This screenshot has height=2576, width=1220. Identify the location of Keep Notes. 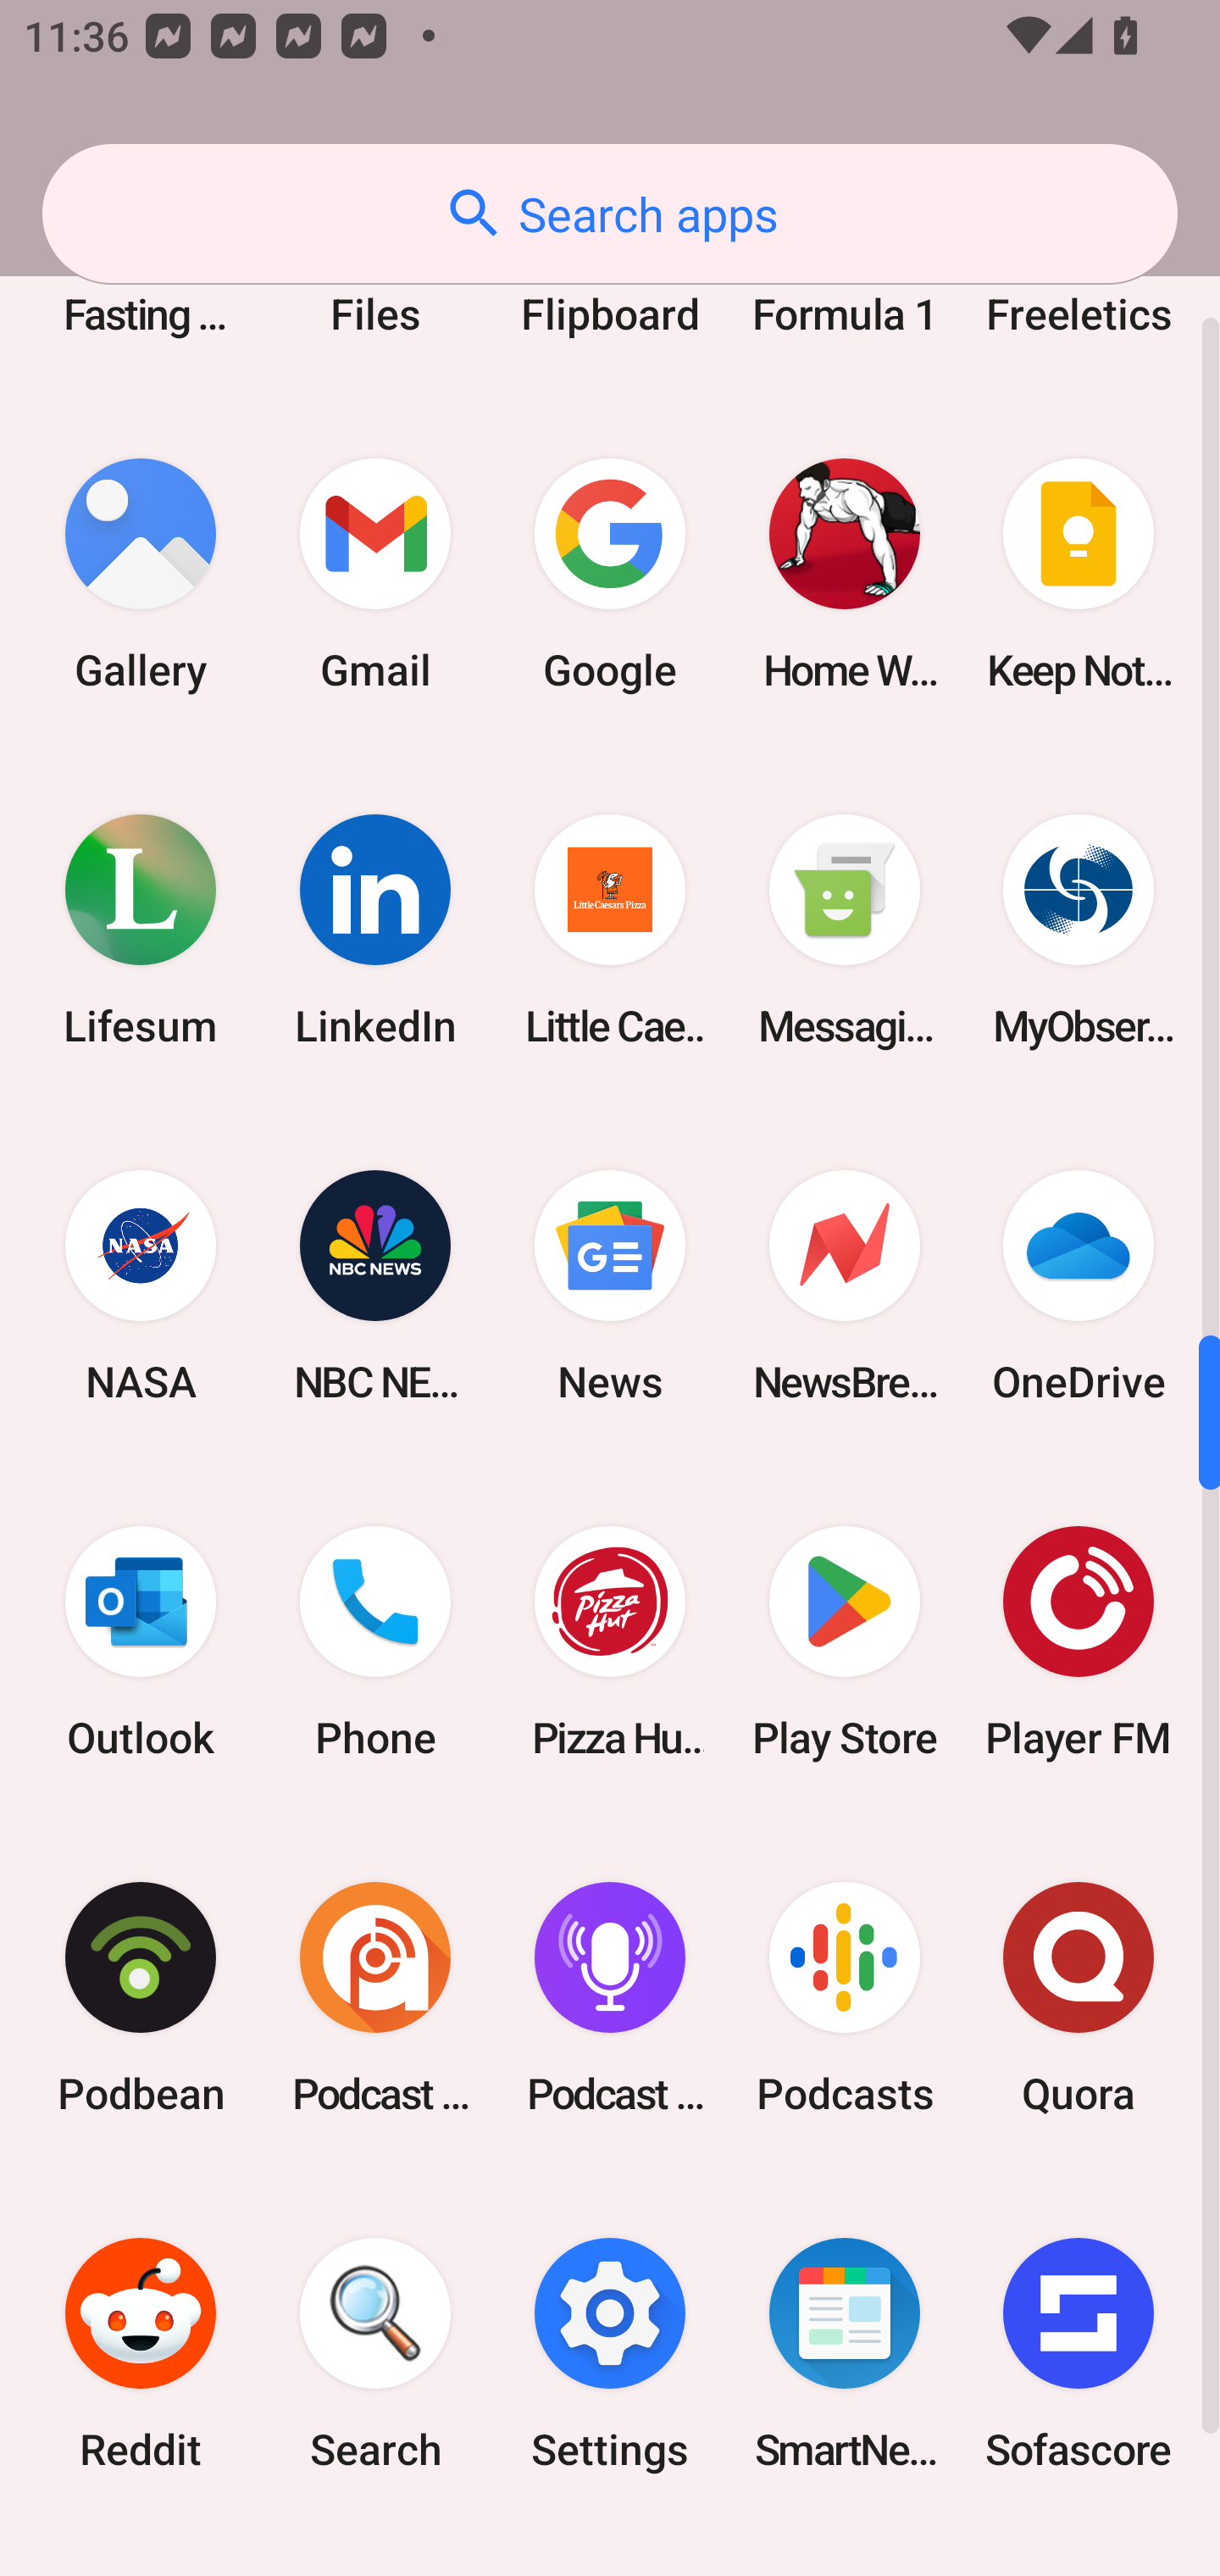
(1079, 575).